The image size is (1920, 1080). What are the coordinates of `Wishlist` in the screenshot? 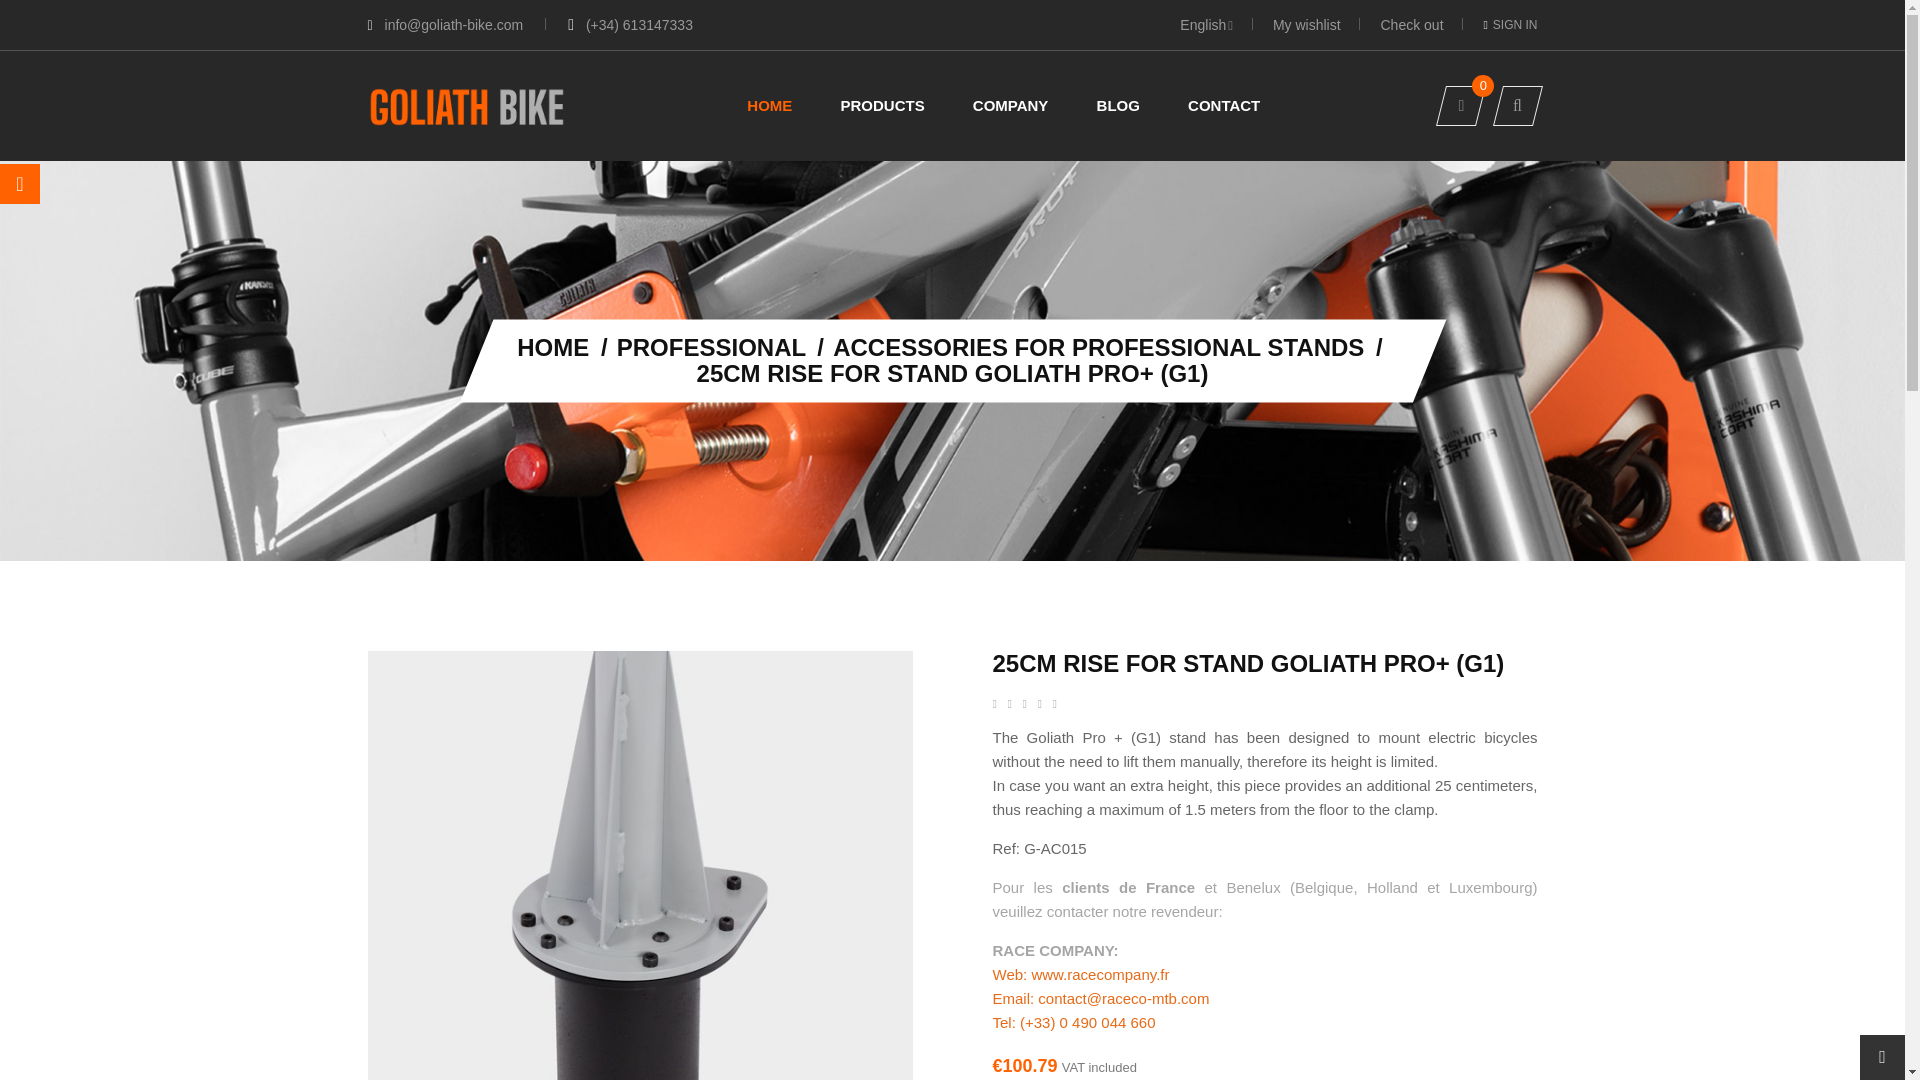 It's located at (1308, 25).